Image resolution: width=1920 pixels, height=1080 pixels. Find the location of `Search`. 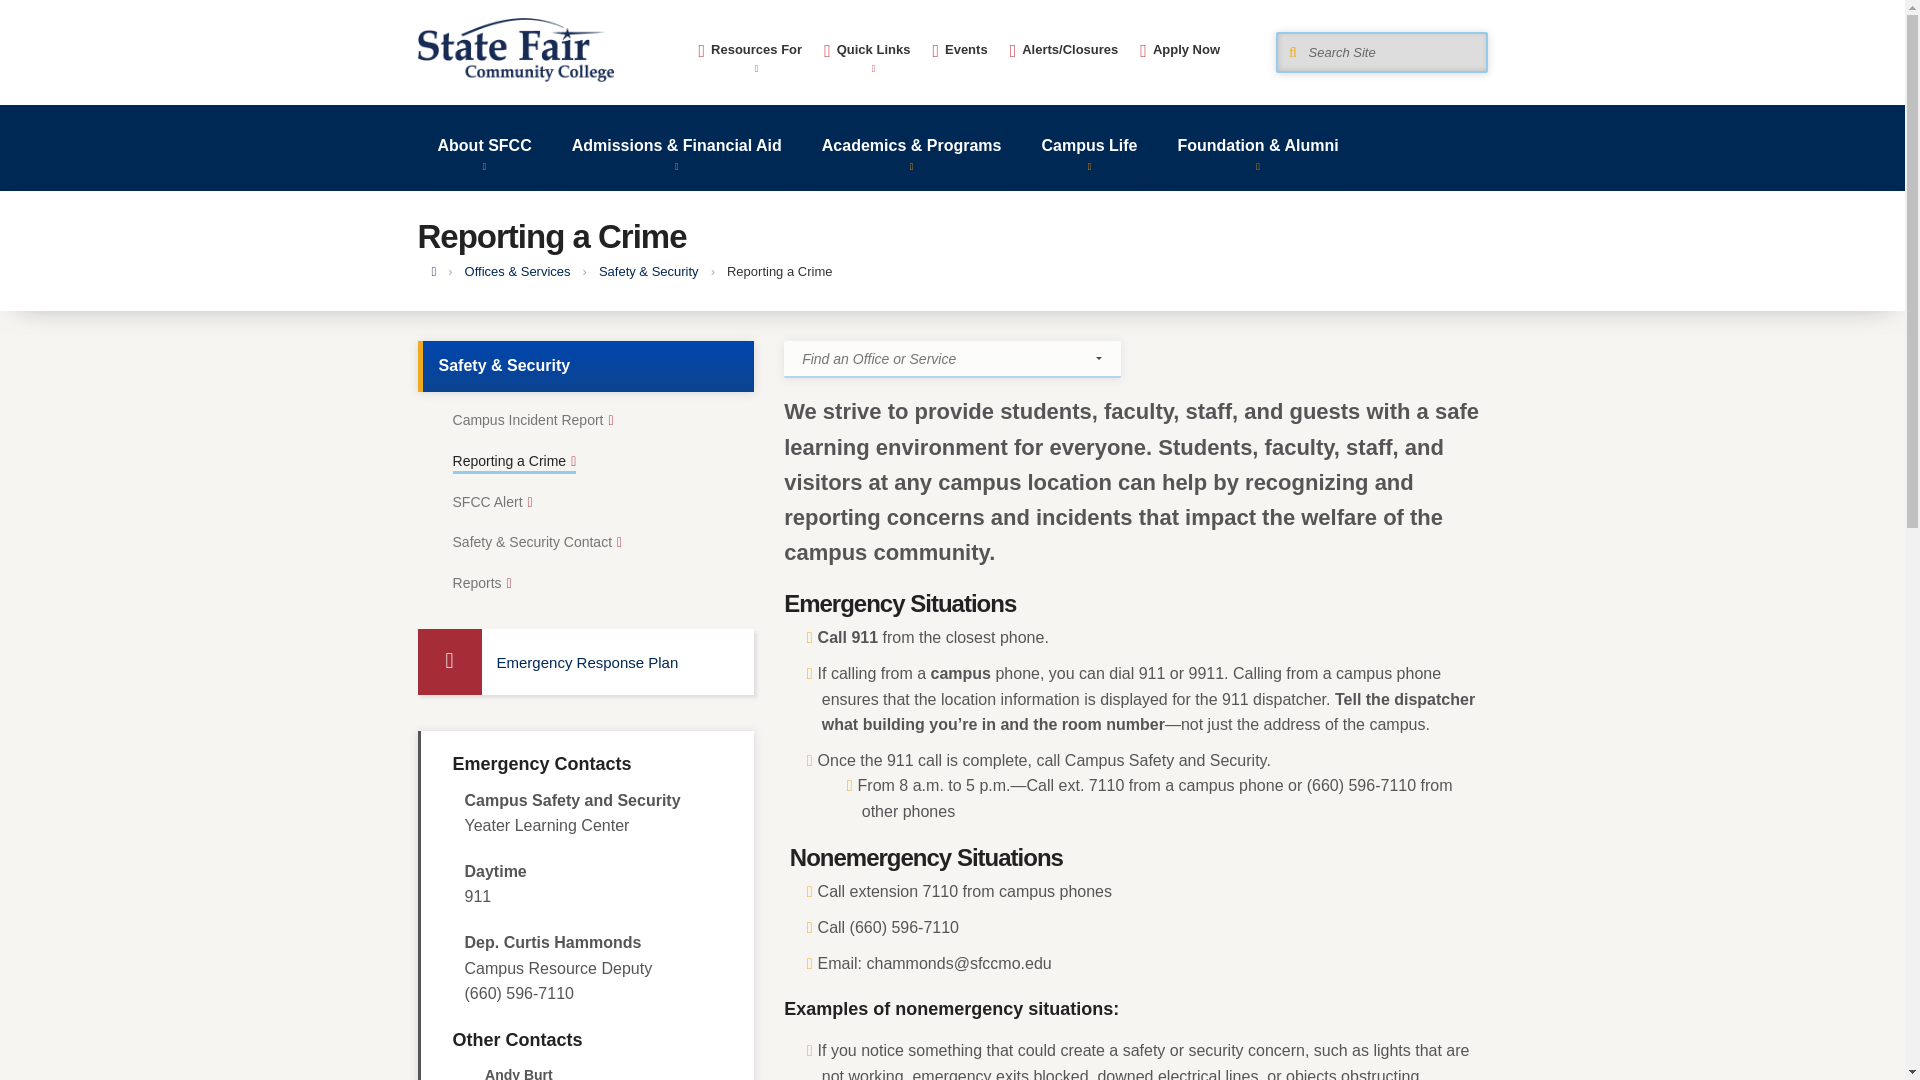

Search is located at coordinates (1304, 82).